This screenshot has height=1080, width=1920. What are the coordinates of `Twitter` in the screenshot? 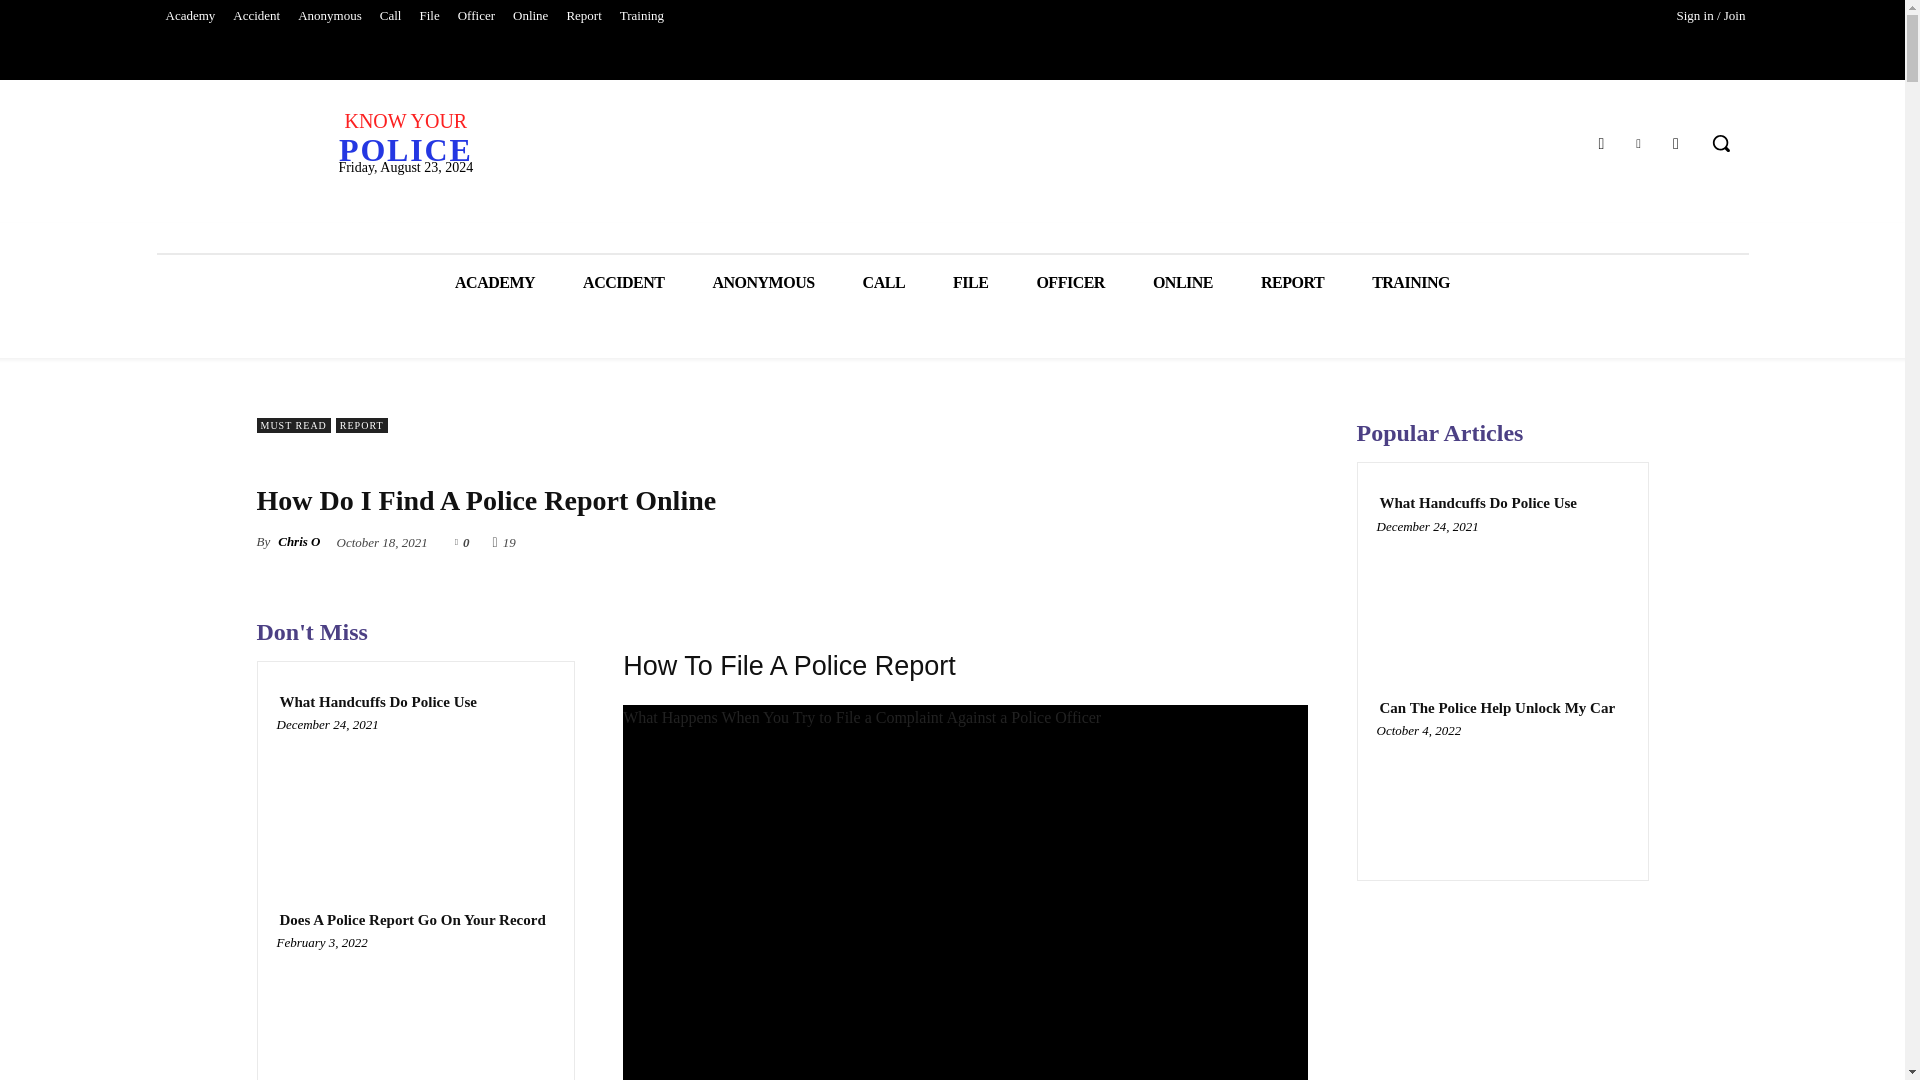 It's located at (1638, 142).